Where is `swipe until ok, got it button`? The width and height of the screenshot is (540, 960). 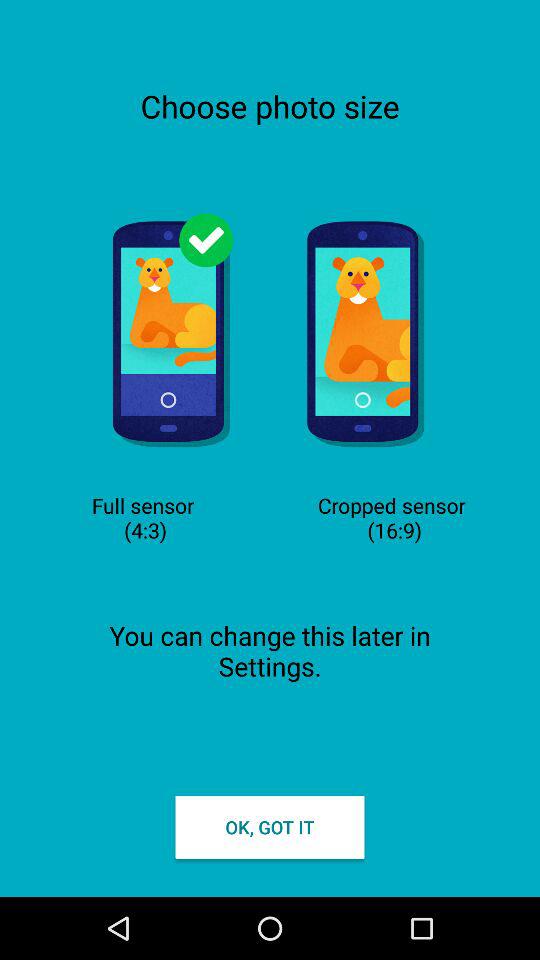
swipe until ok, got it button is located at coordinates (270, 826).